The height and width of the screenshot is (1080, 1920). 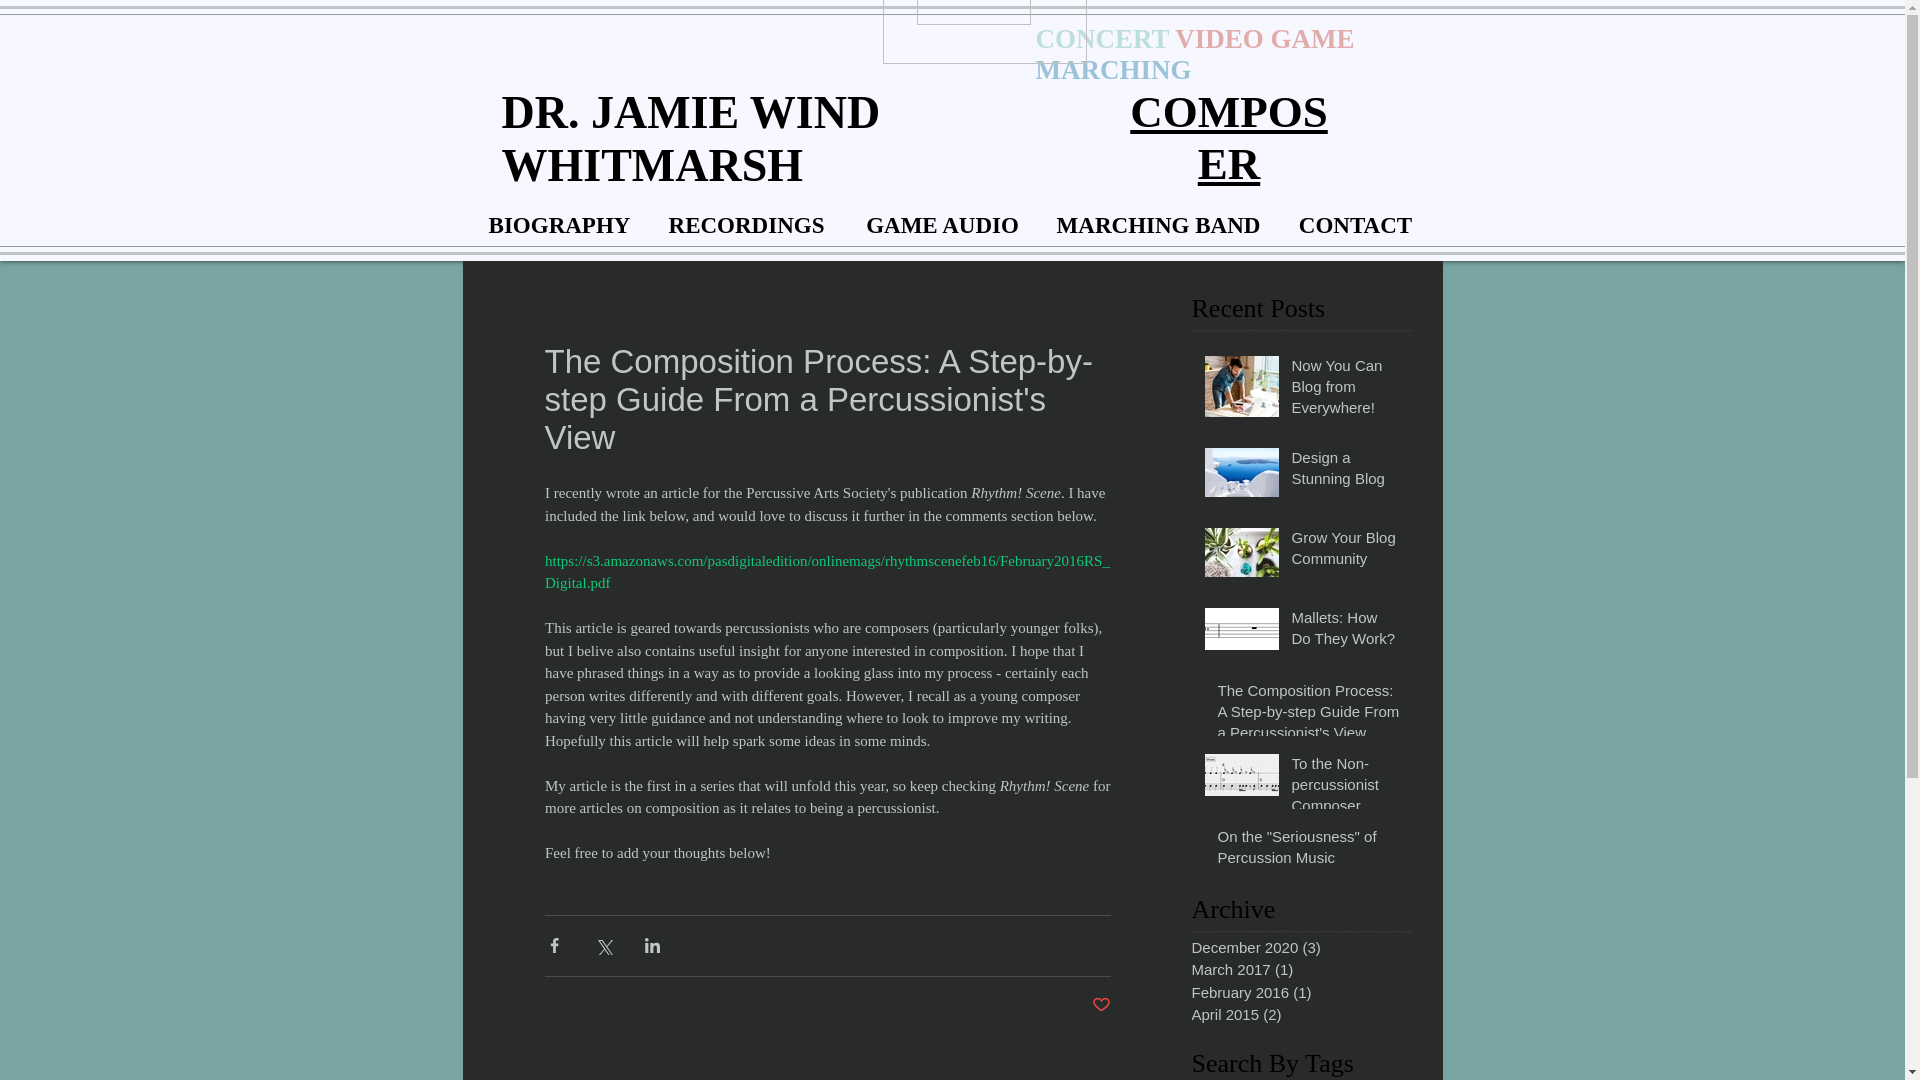 I want to click on Now You Can Blog from Everywhere!, so click(x=1346, y=390).